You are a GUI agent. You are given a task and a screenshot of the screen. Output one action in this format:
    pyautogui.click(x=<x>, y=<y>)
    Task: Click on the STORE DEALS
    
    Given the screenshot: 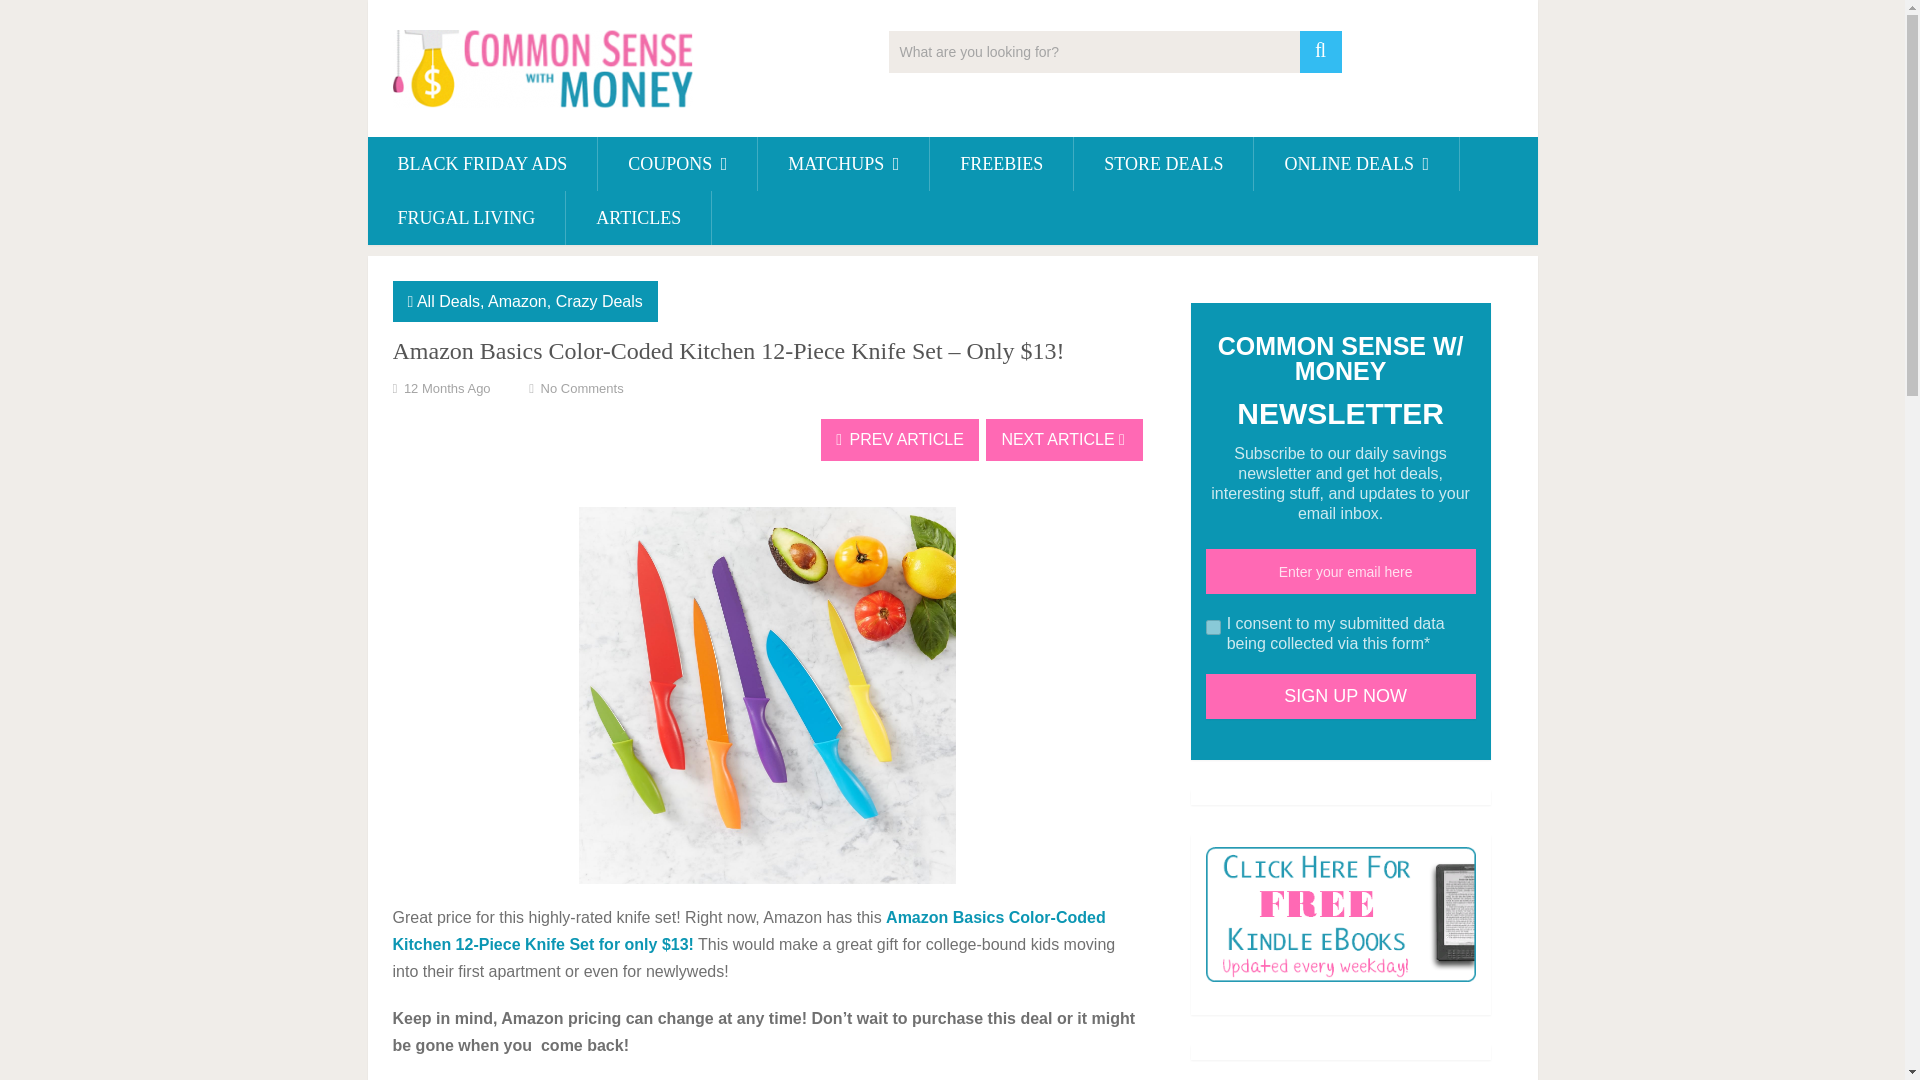 What is the action you would take?
    pyautogui.click(x=1163, y=164)
    